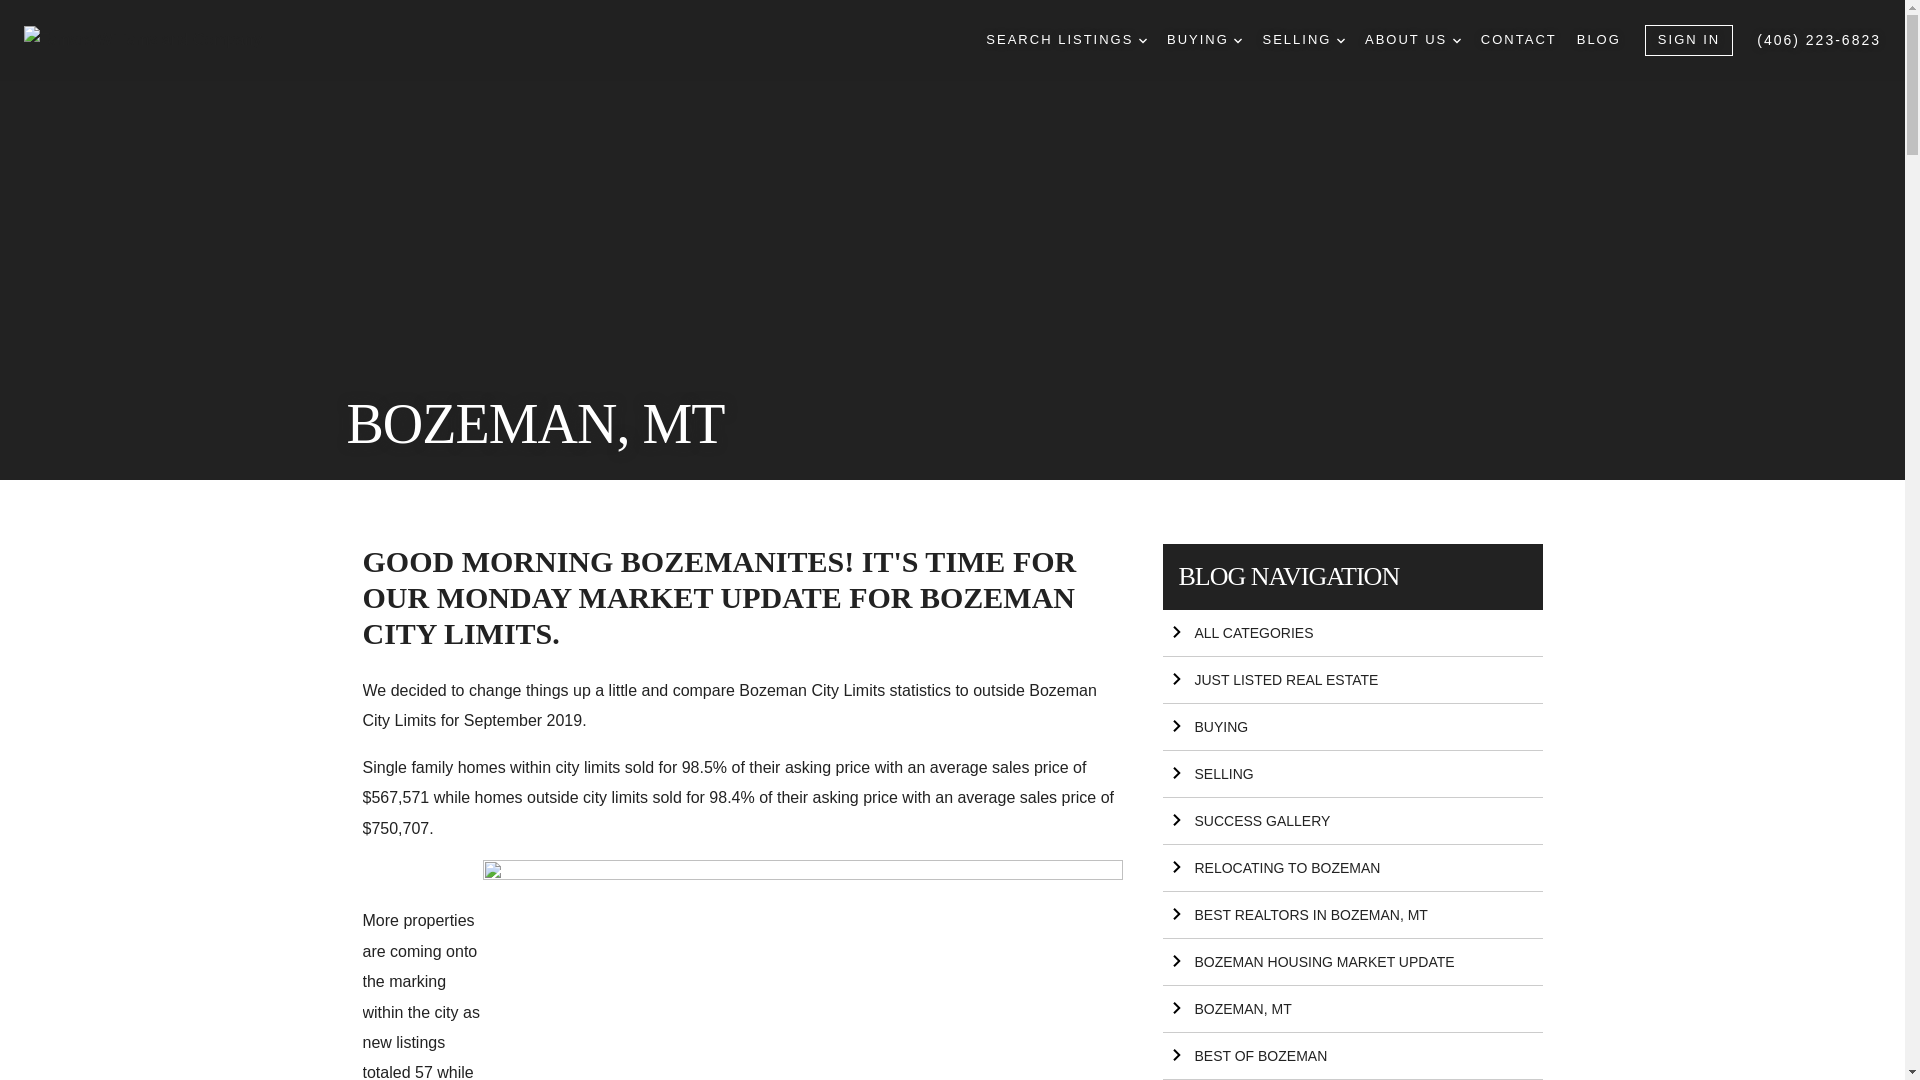 This screenshot has height=1080, width=1920. I want to click on BLOG, so click(1598, 40).